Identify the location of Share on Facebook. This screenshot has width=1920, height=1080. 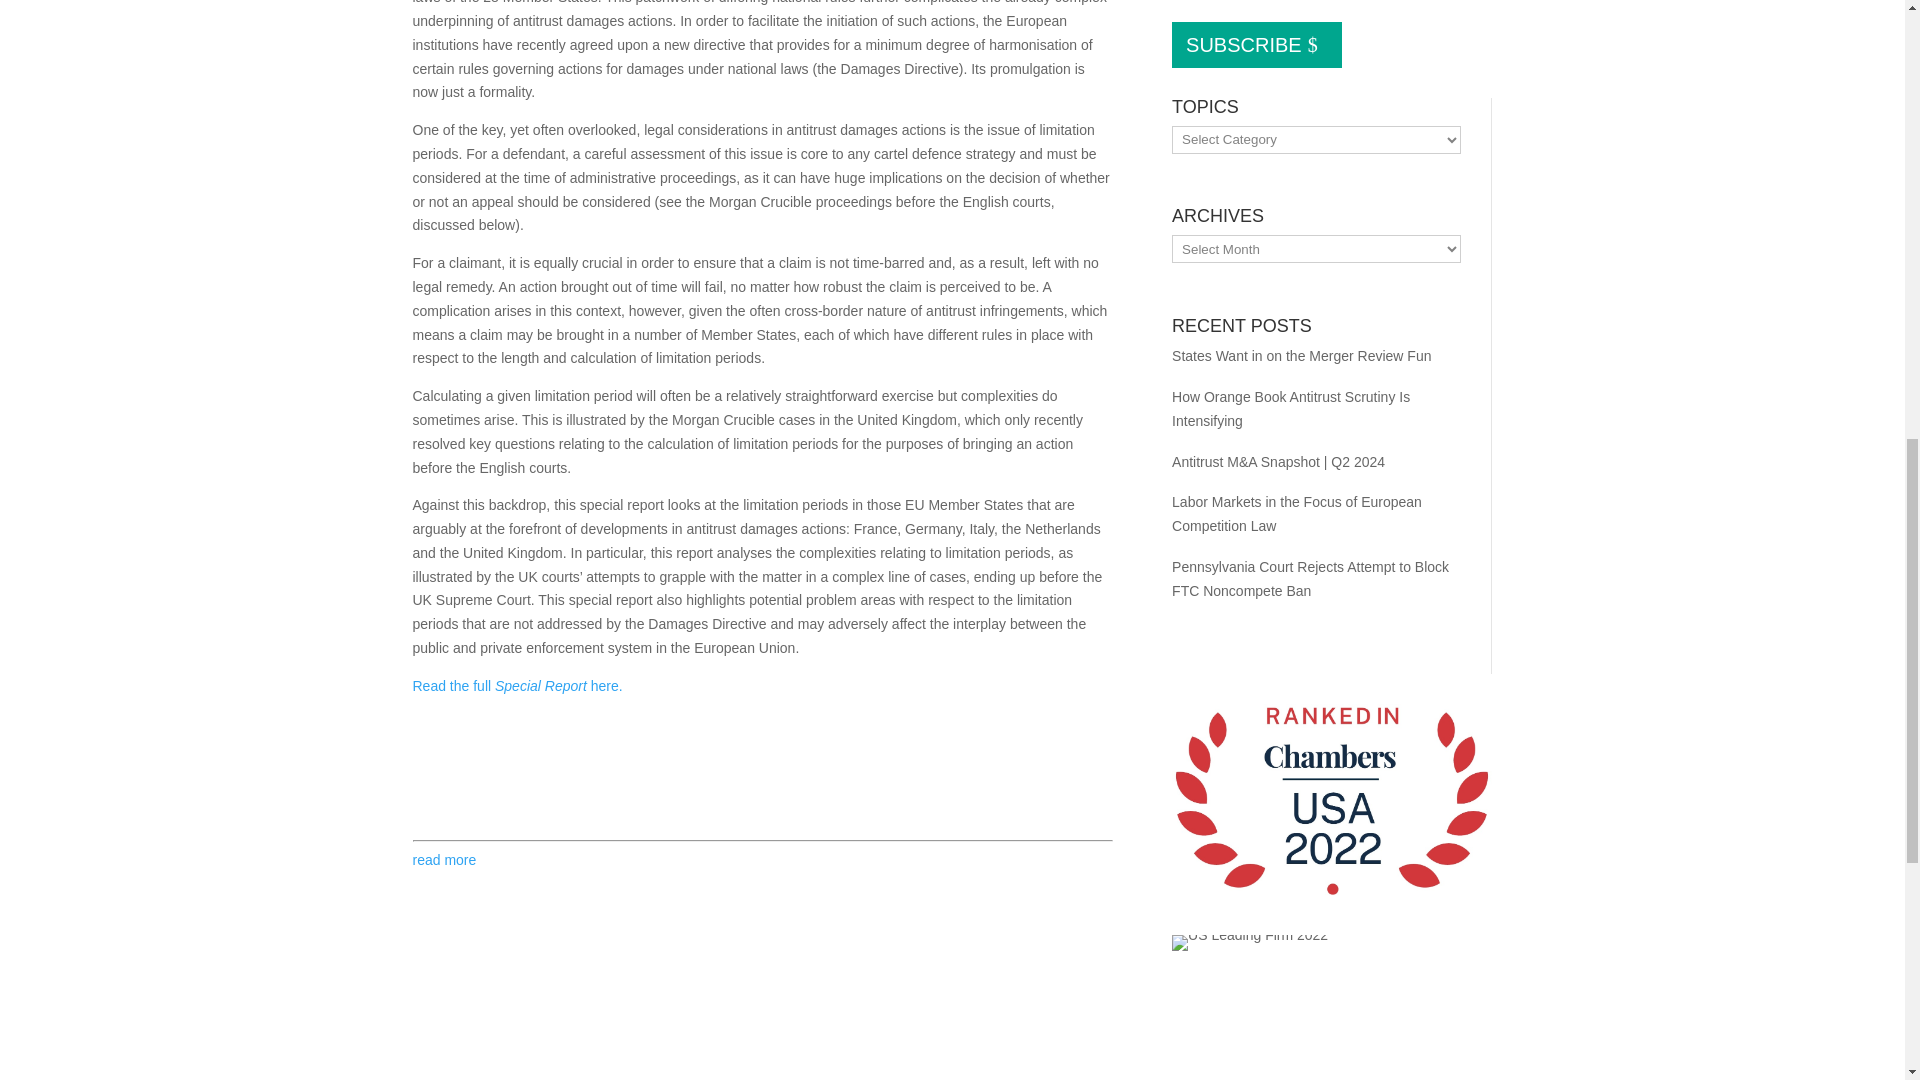
(548, 776).